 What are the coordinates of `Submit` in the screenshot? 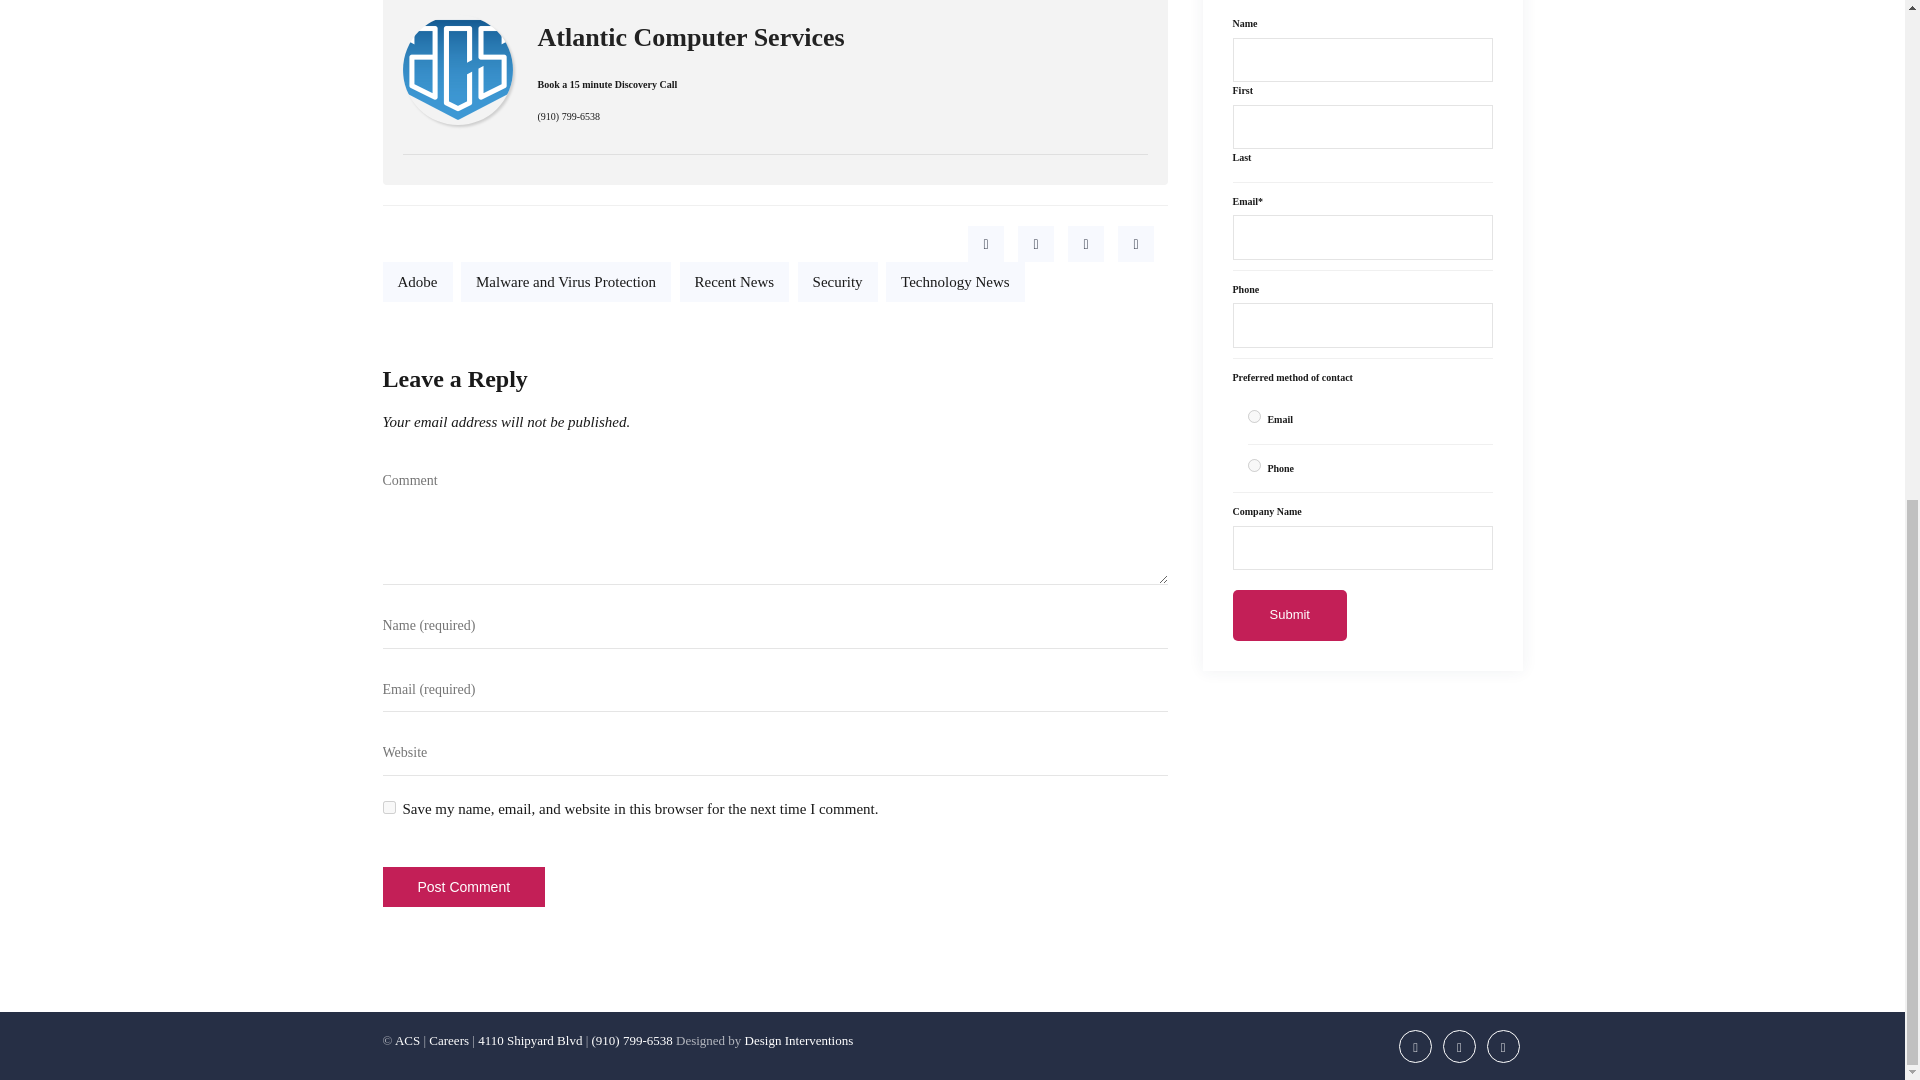 It's located at (1290, 615).